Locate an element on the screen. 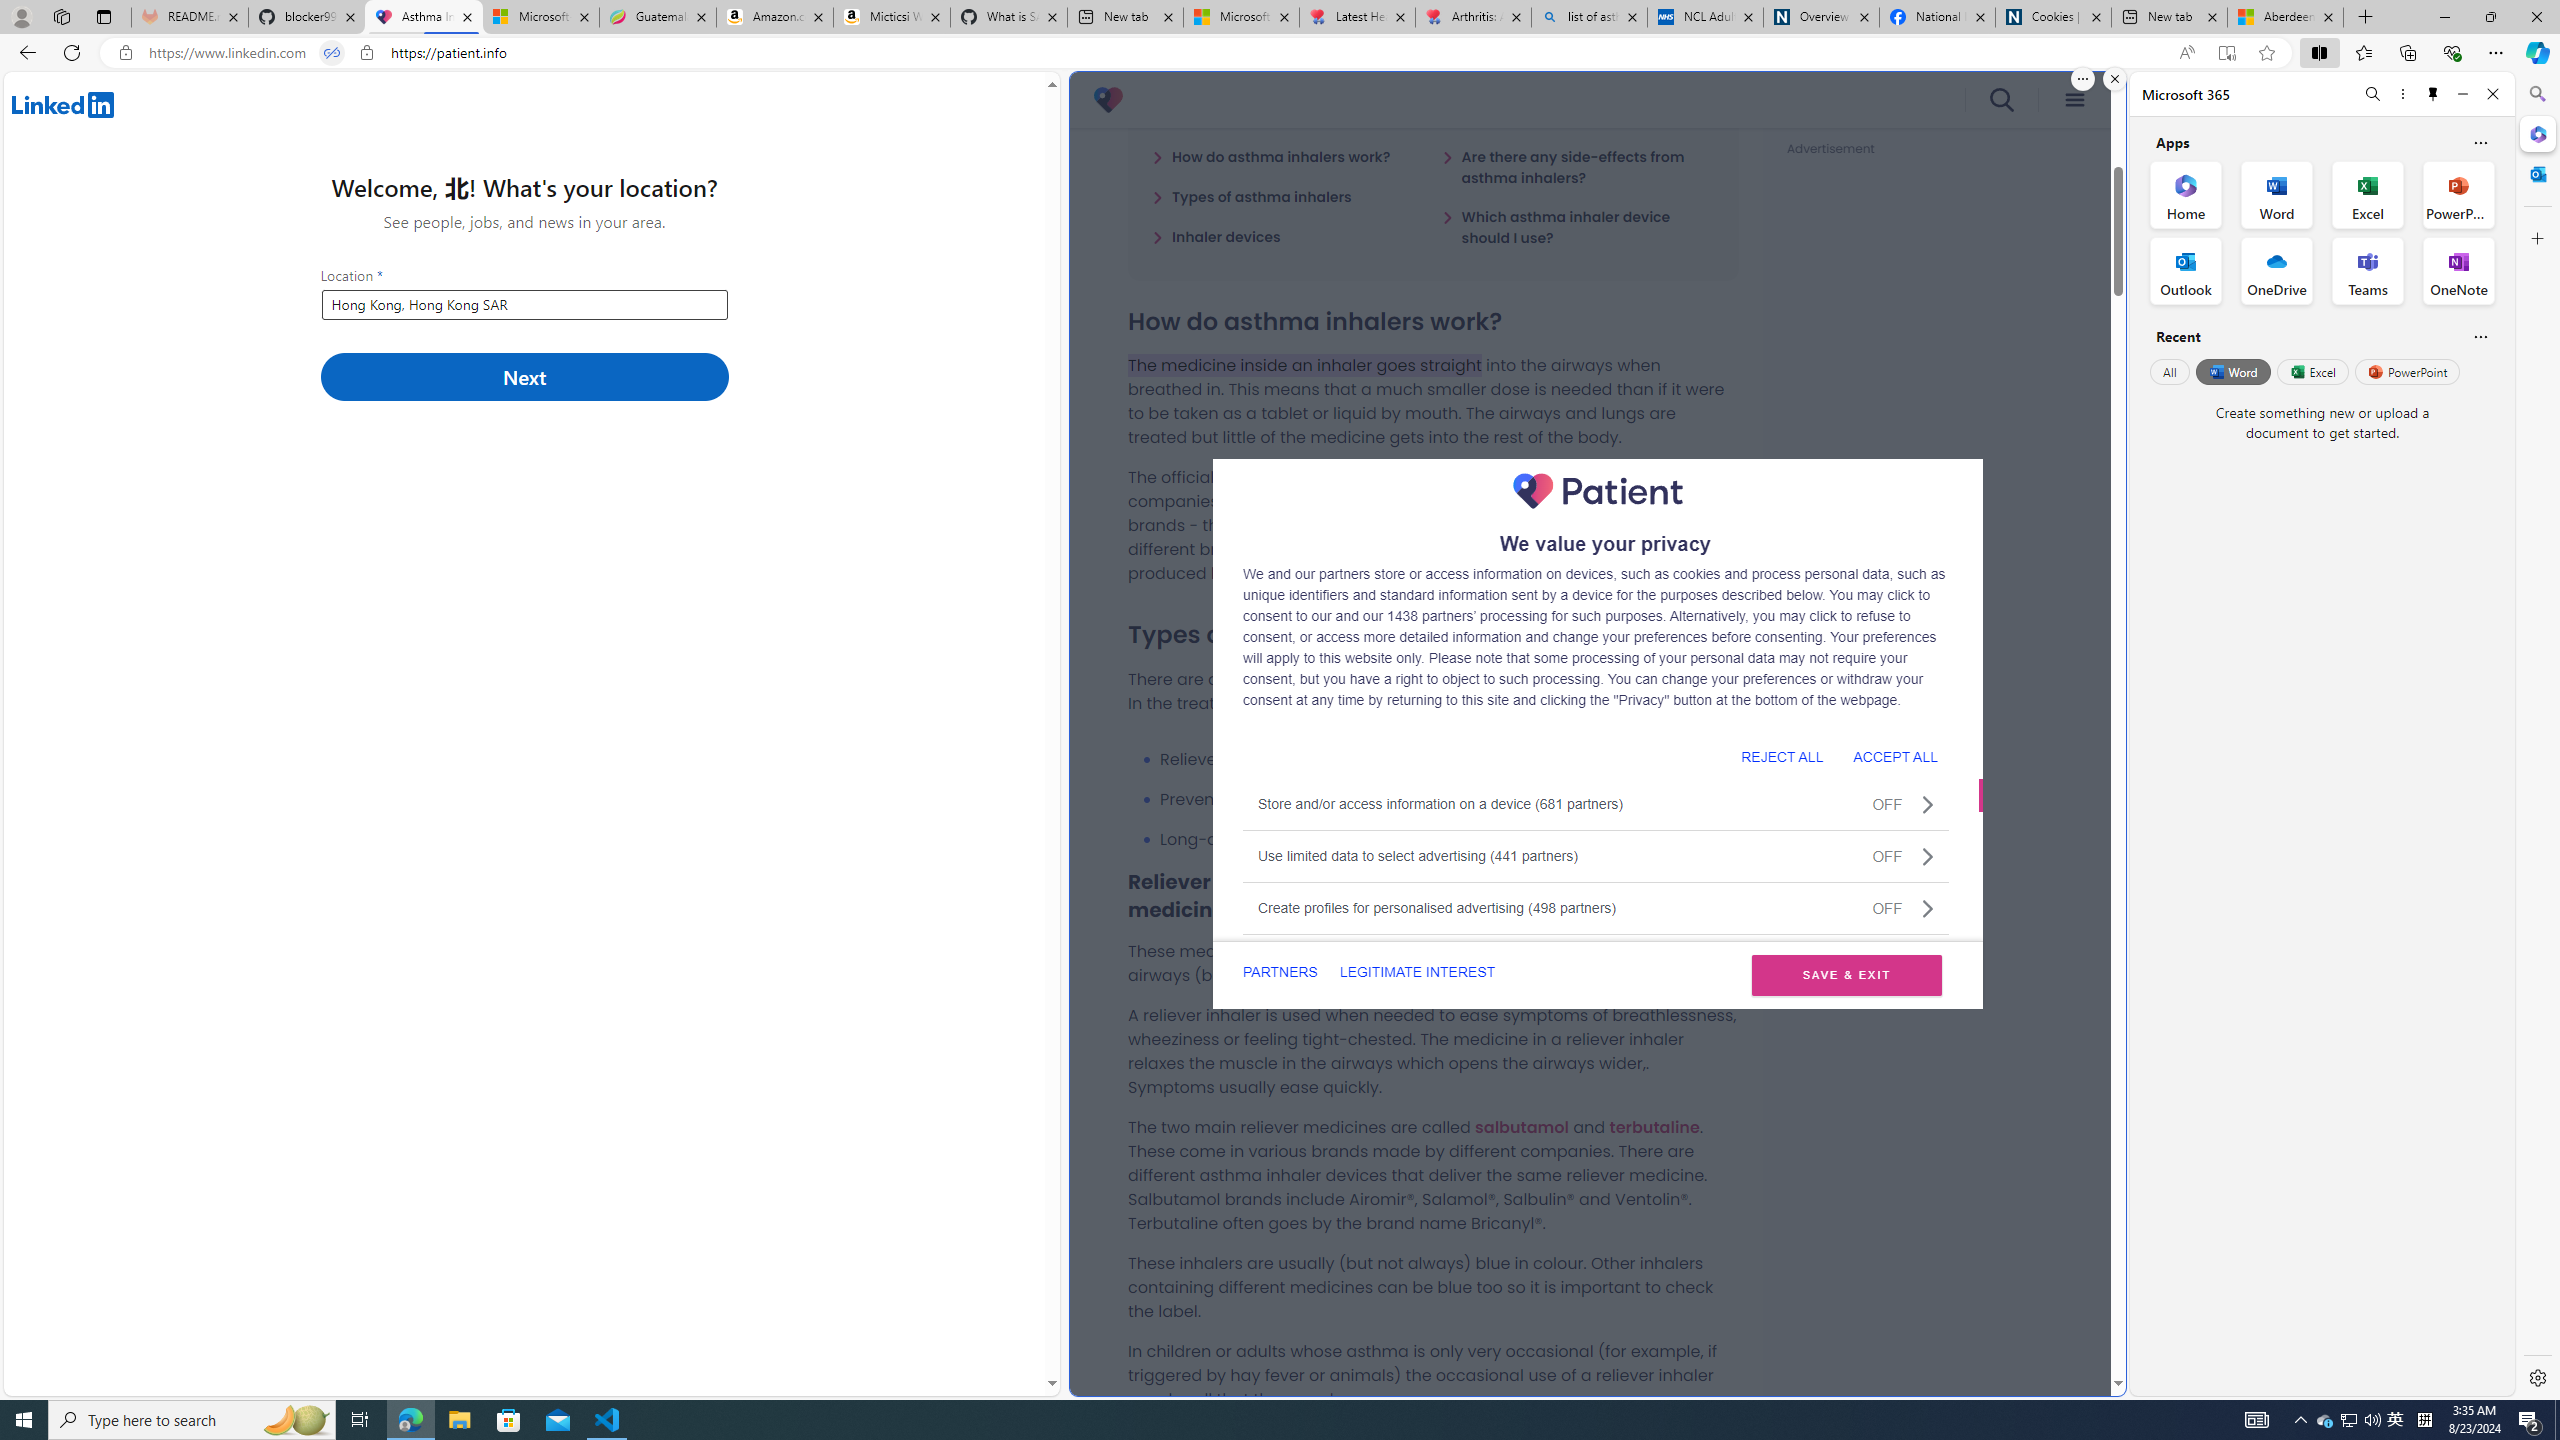 The image size is (2560, 1440). Close split screen. is located at coordinates (2114, 79).